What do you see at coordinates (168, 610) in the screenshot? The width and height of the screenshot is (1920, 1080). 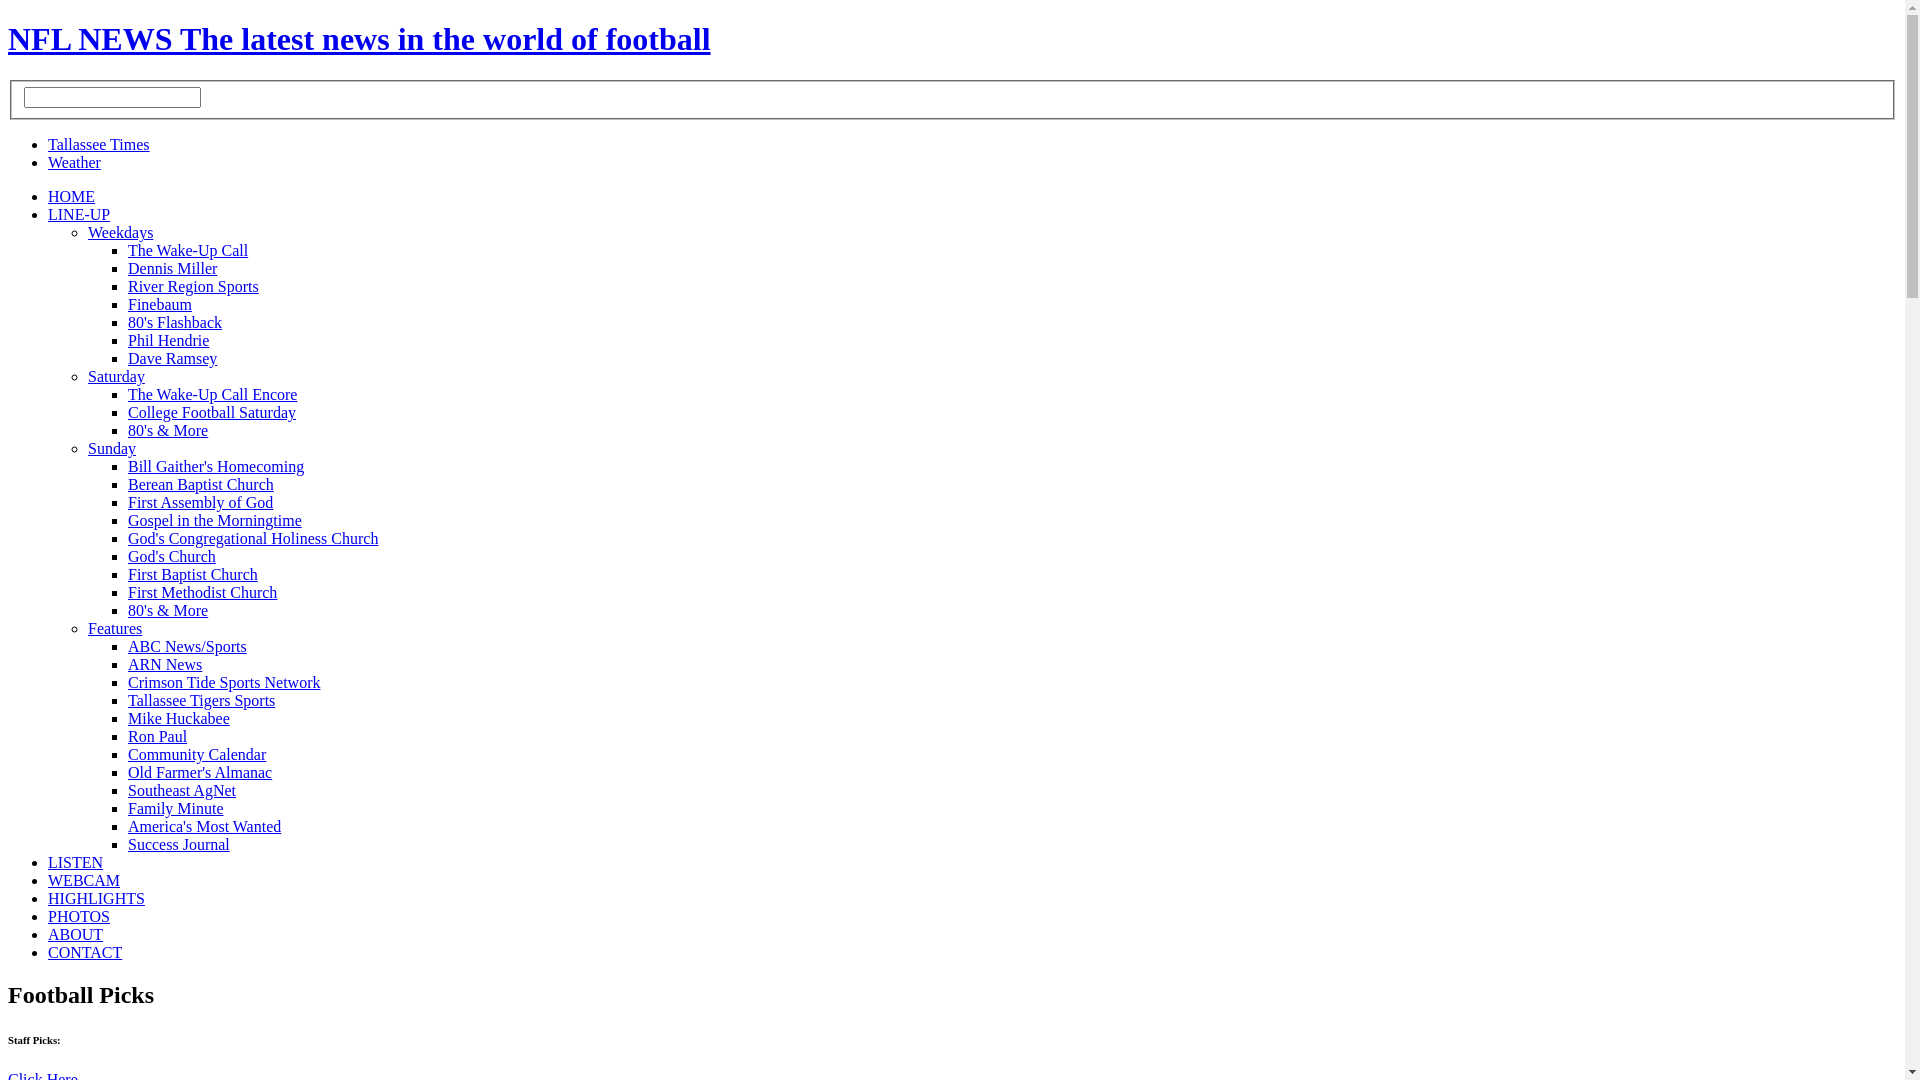 I see `80's & More` at bounding box center [168, 610].